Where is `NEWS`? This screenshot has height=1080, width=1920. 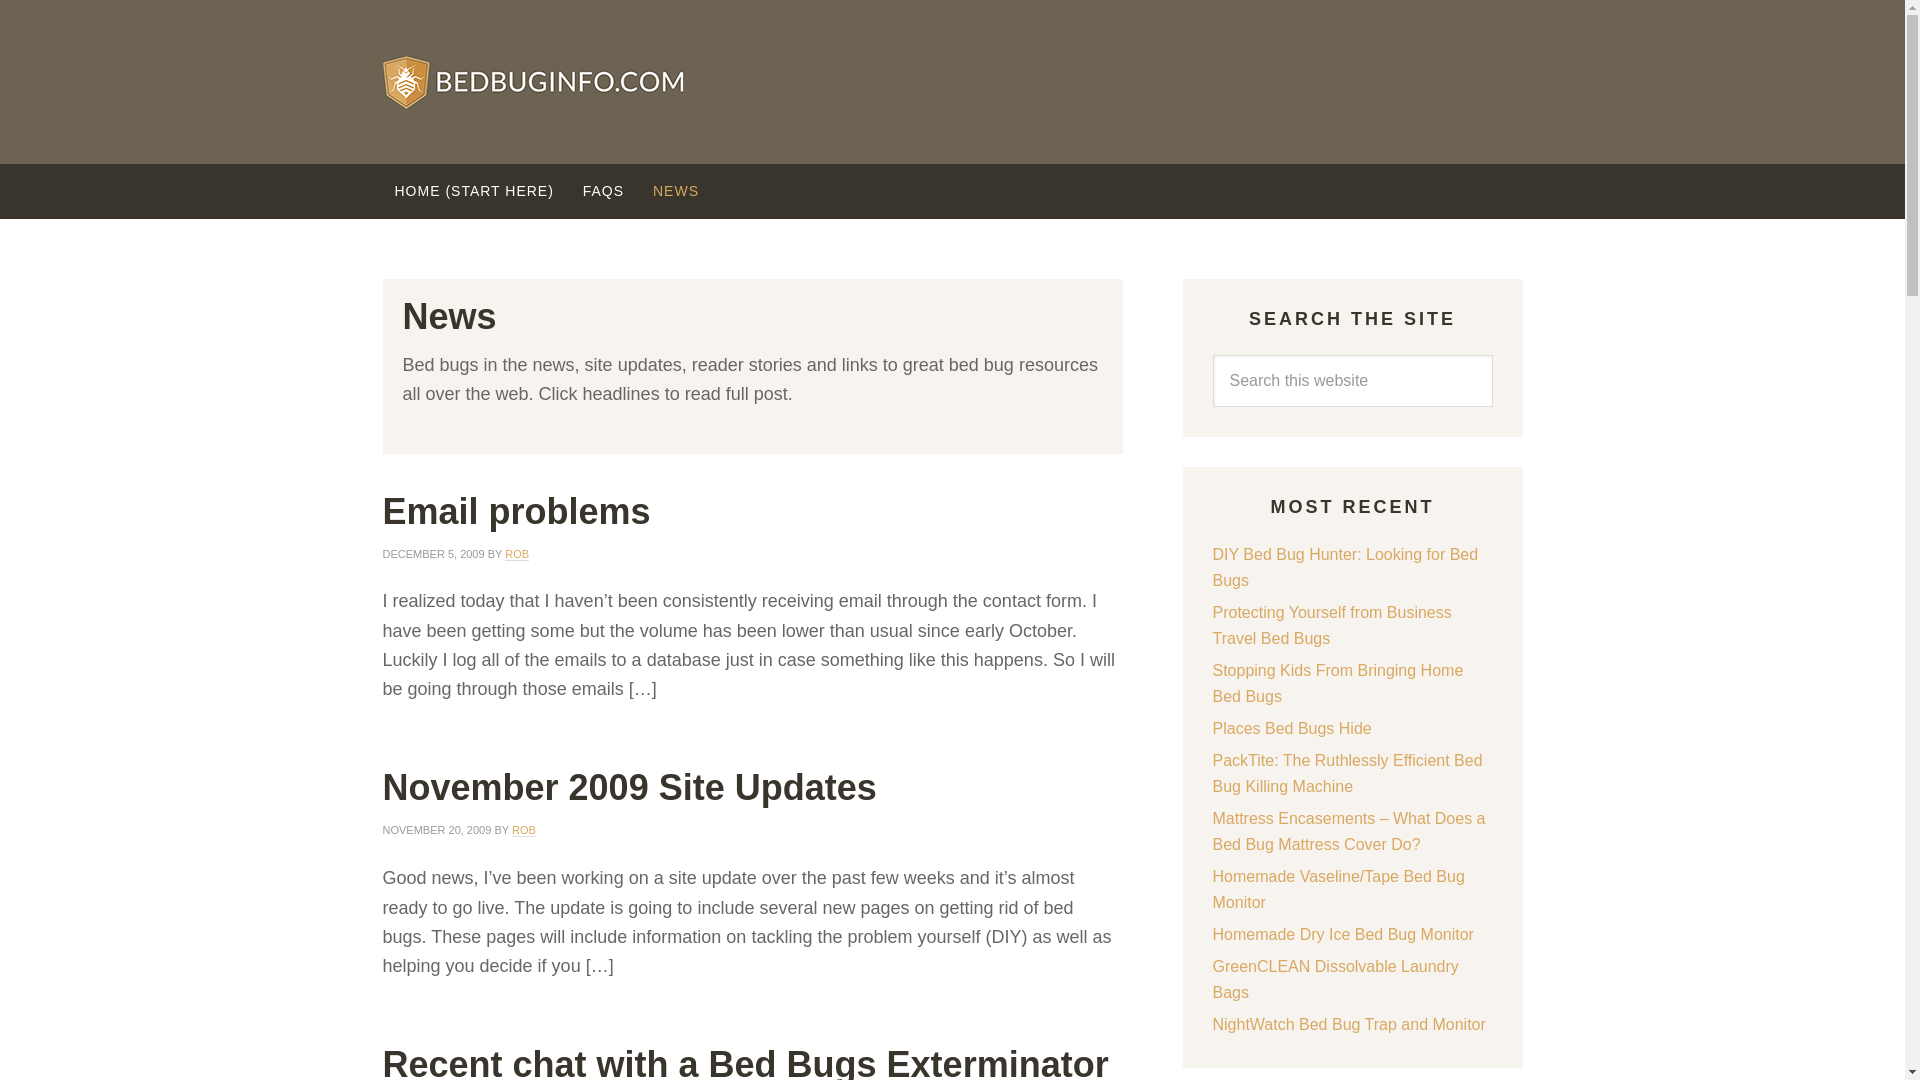 NEWS is located at coordinates (676, 192).